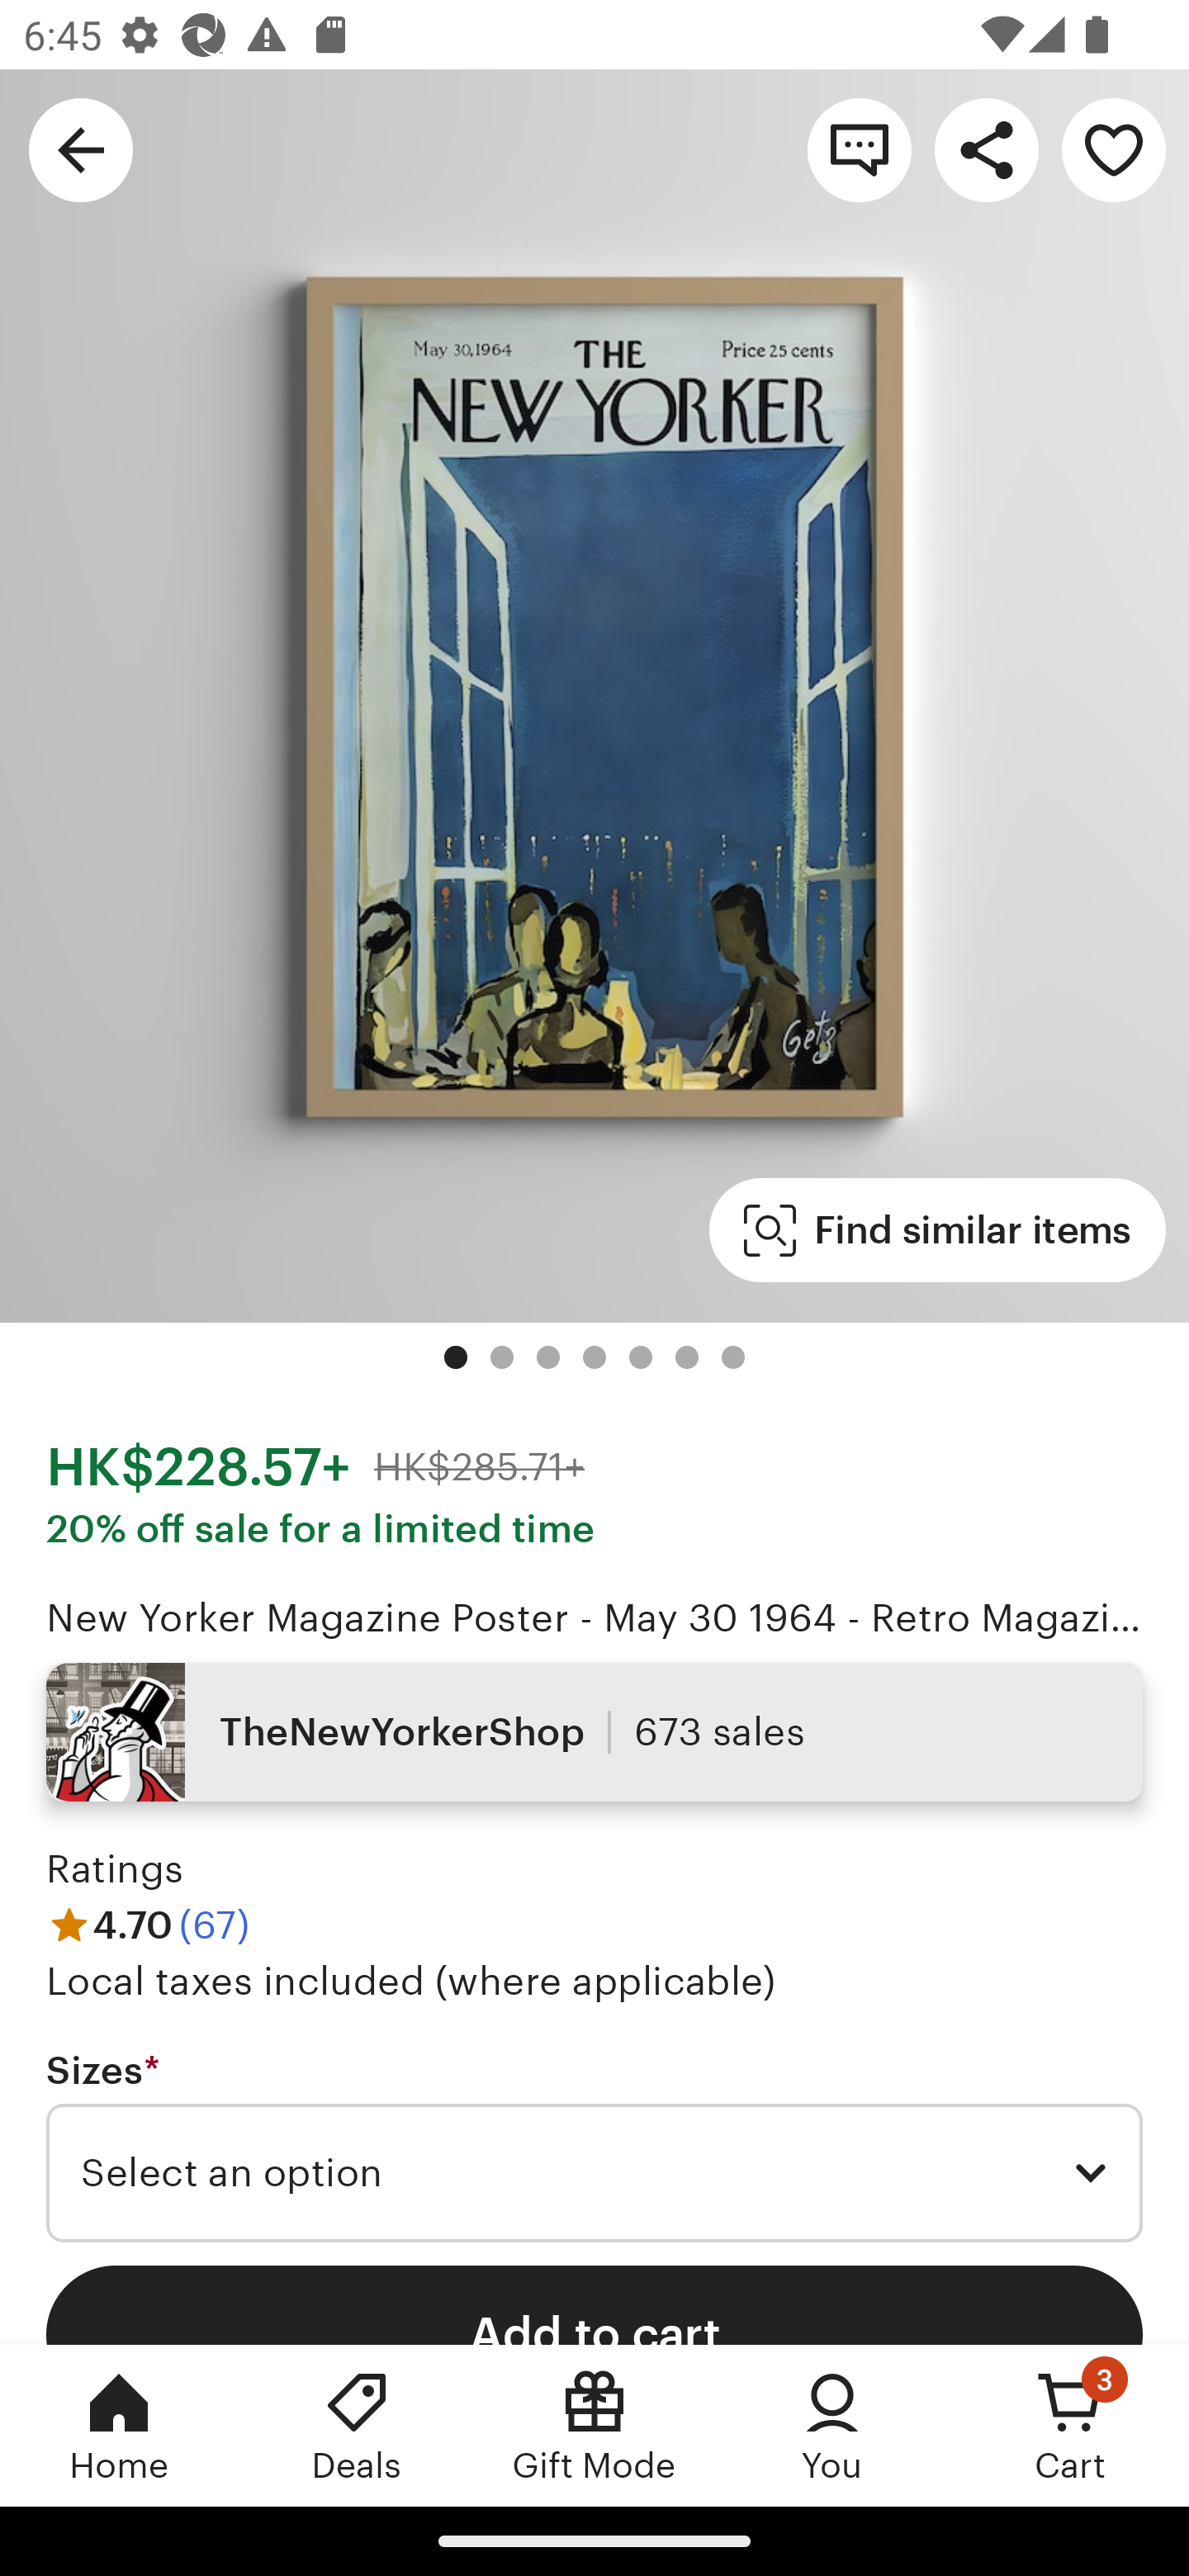 This screenshot has width=1189, height=2576. Describe the element at coordinates (986, 149) in the screenshot. I see `Share` at that location.